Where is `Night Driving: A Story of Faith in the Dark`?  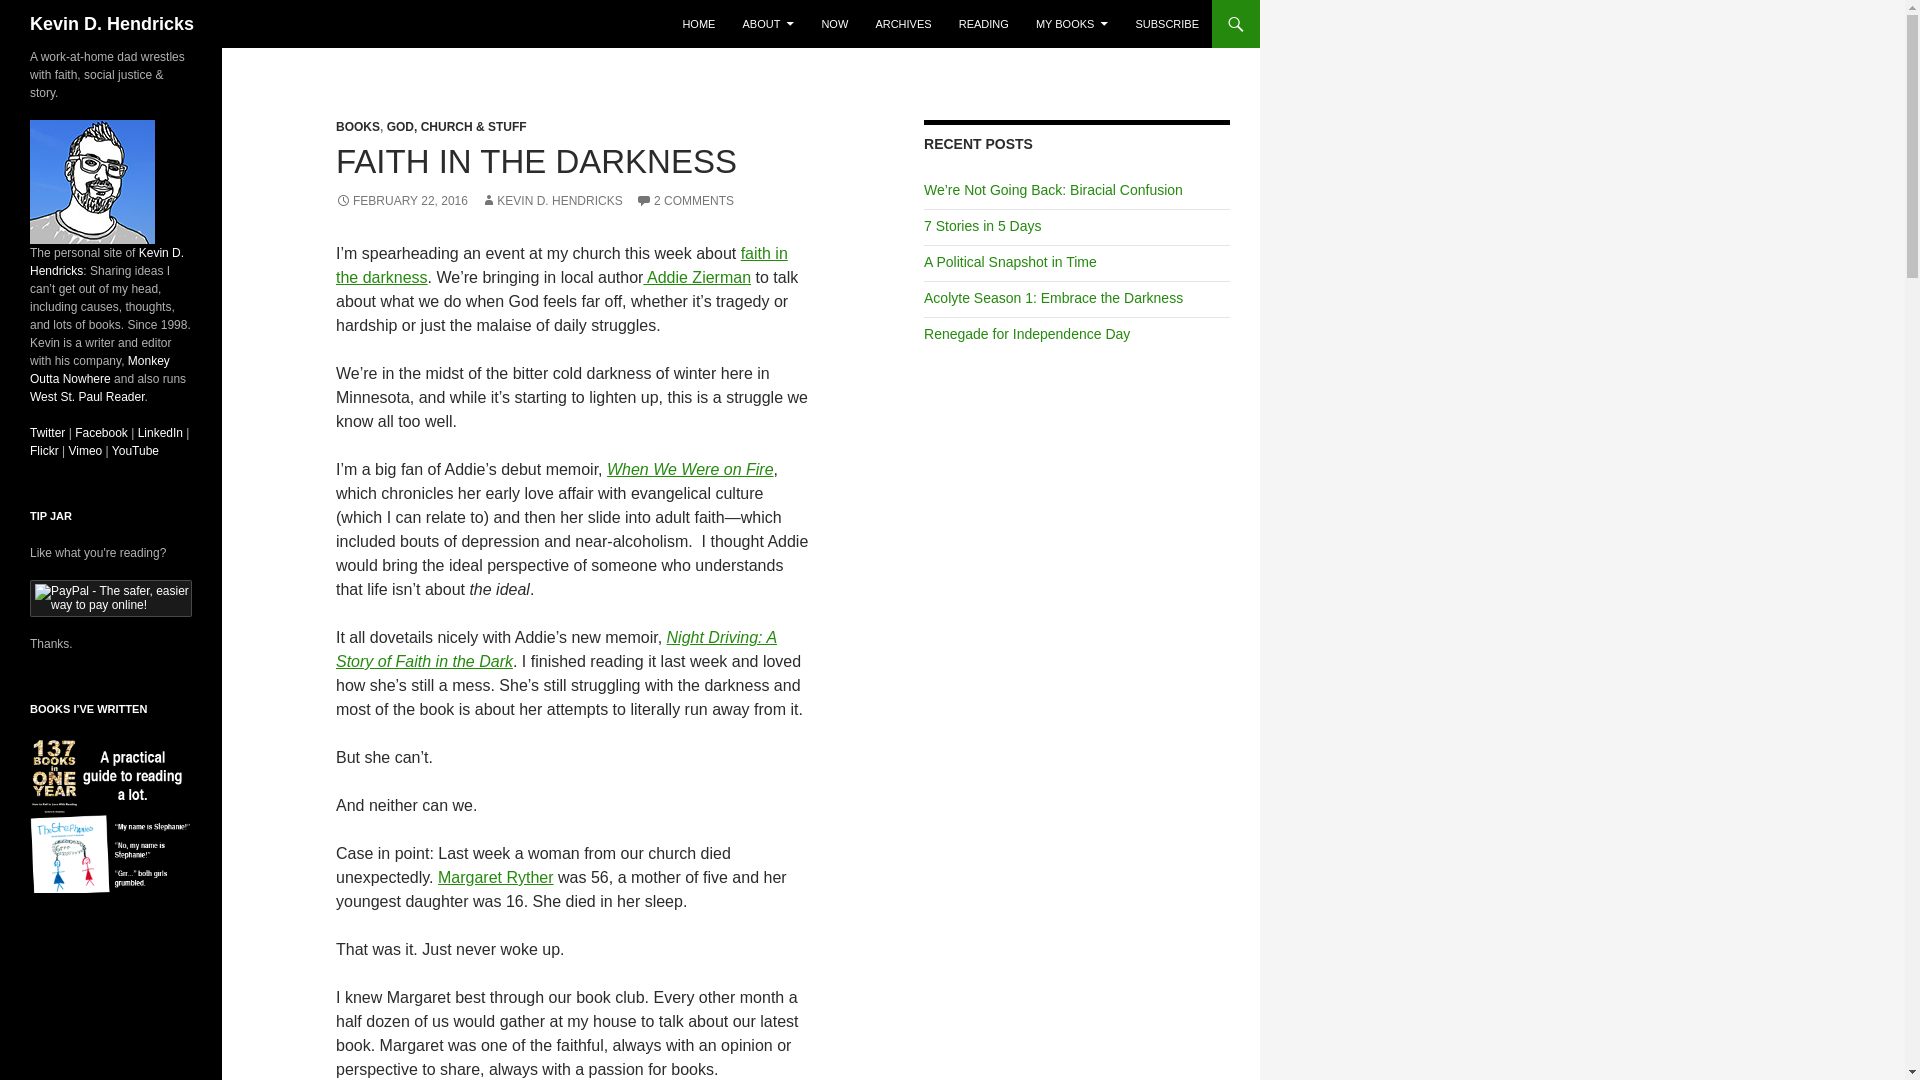
Night Driving: A Story of Faith in the Dark is located at coordinates (556, 648).